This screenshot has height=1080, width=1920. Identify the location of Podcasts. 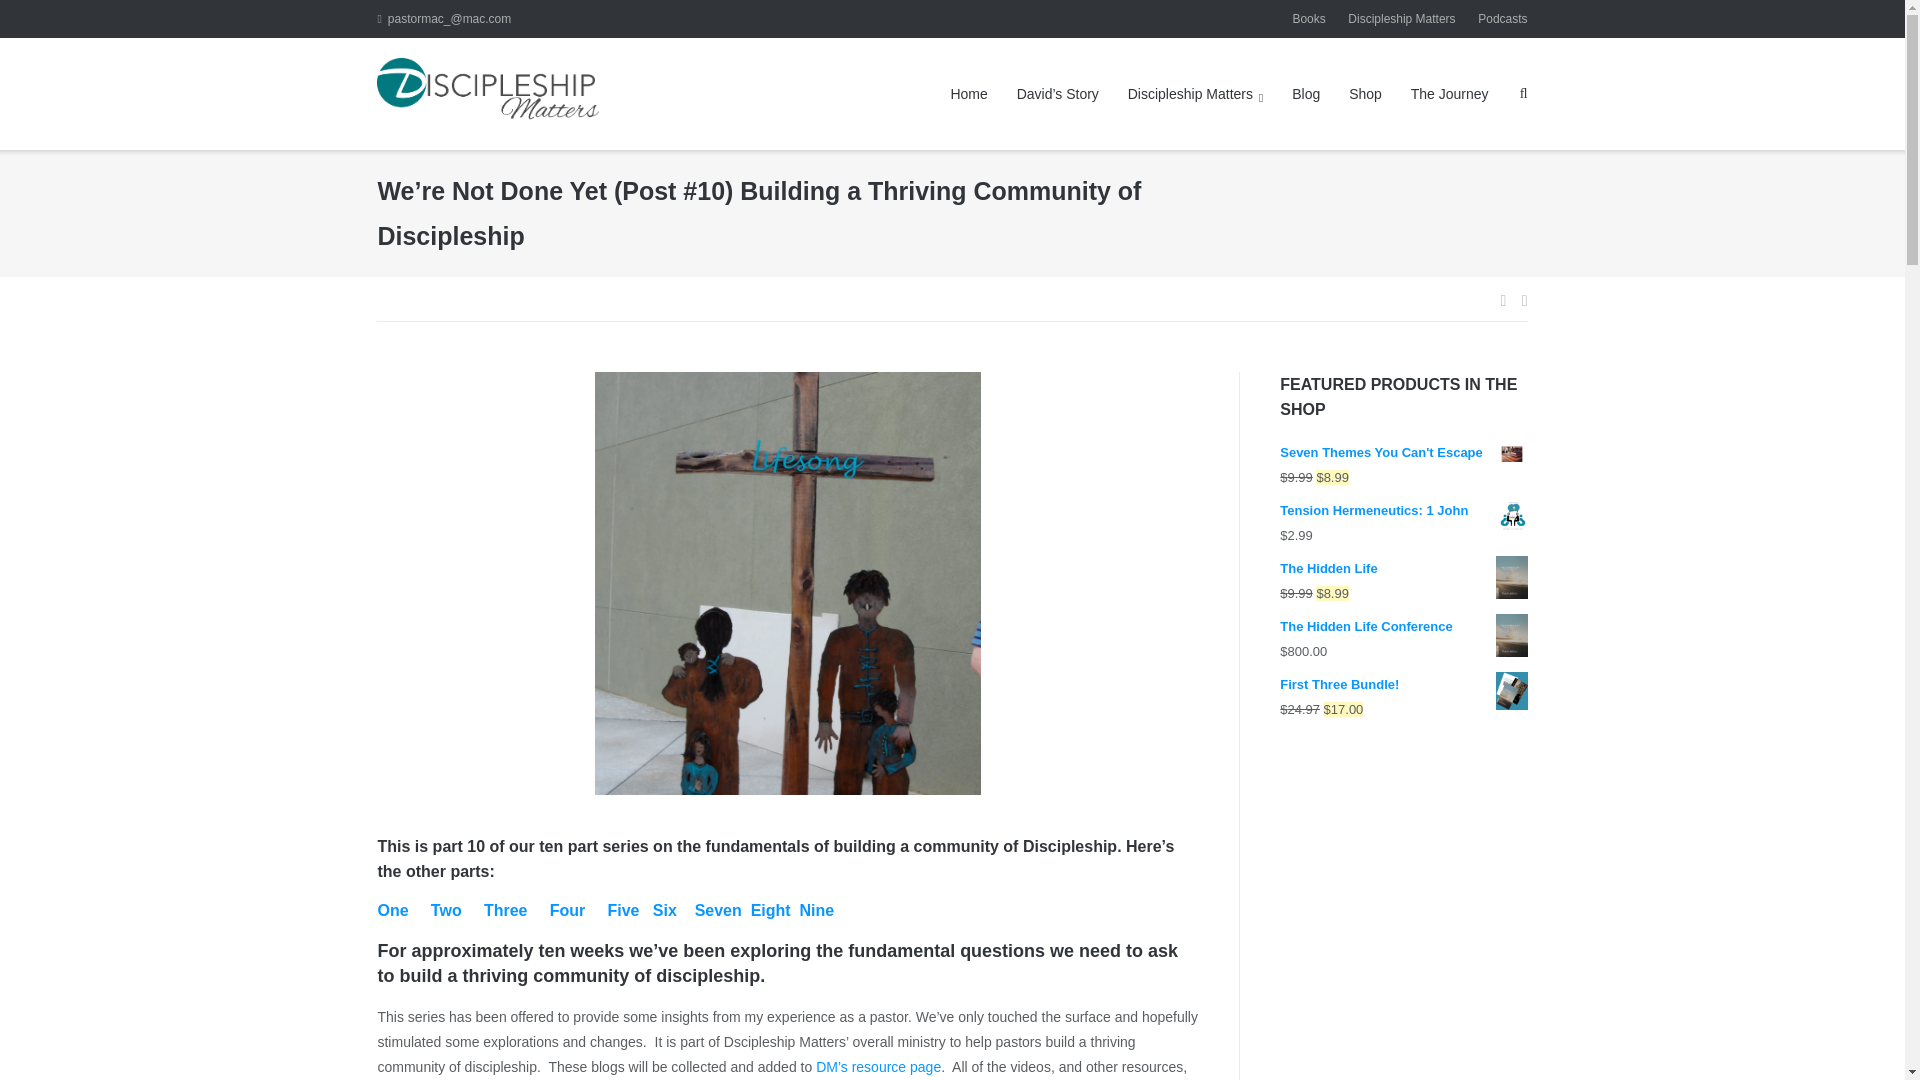
(1502, 18).